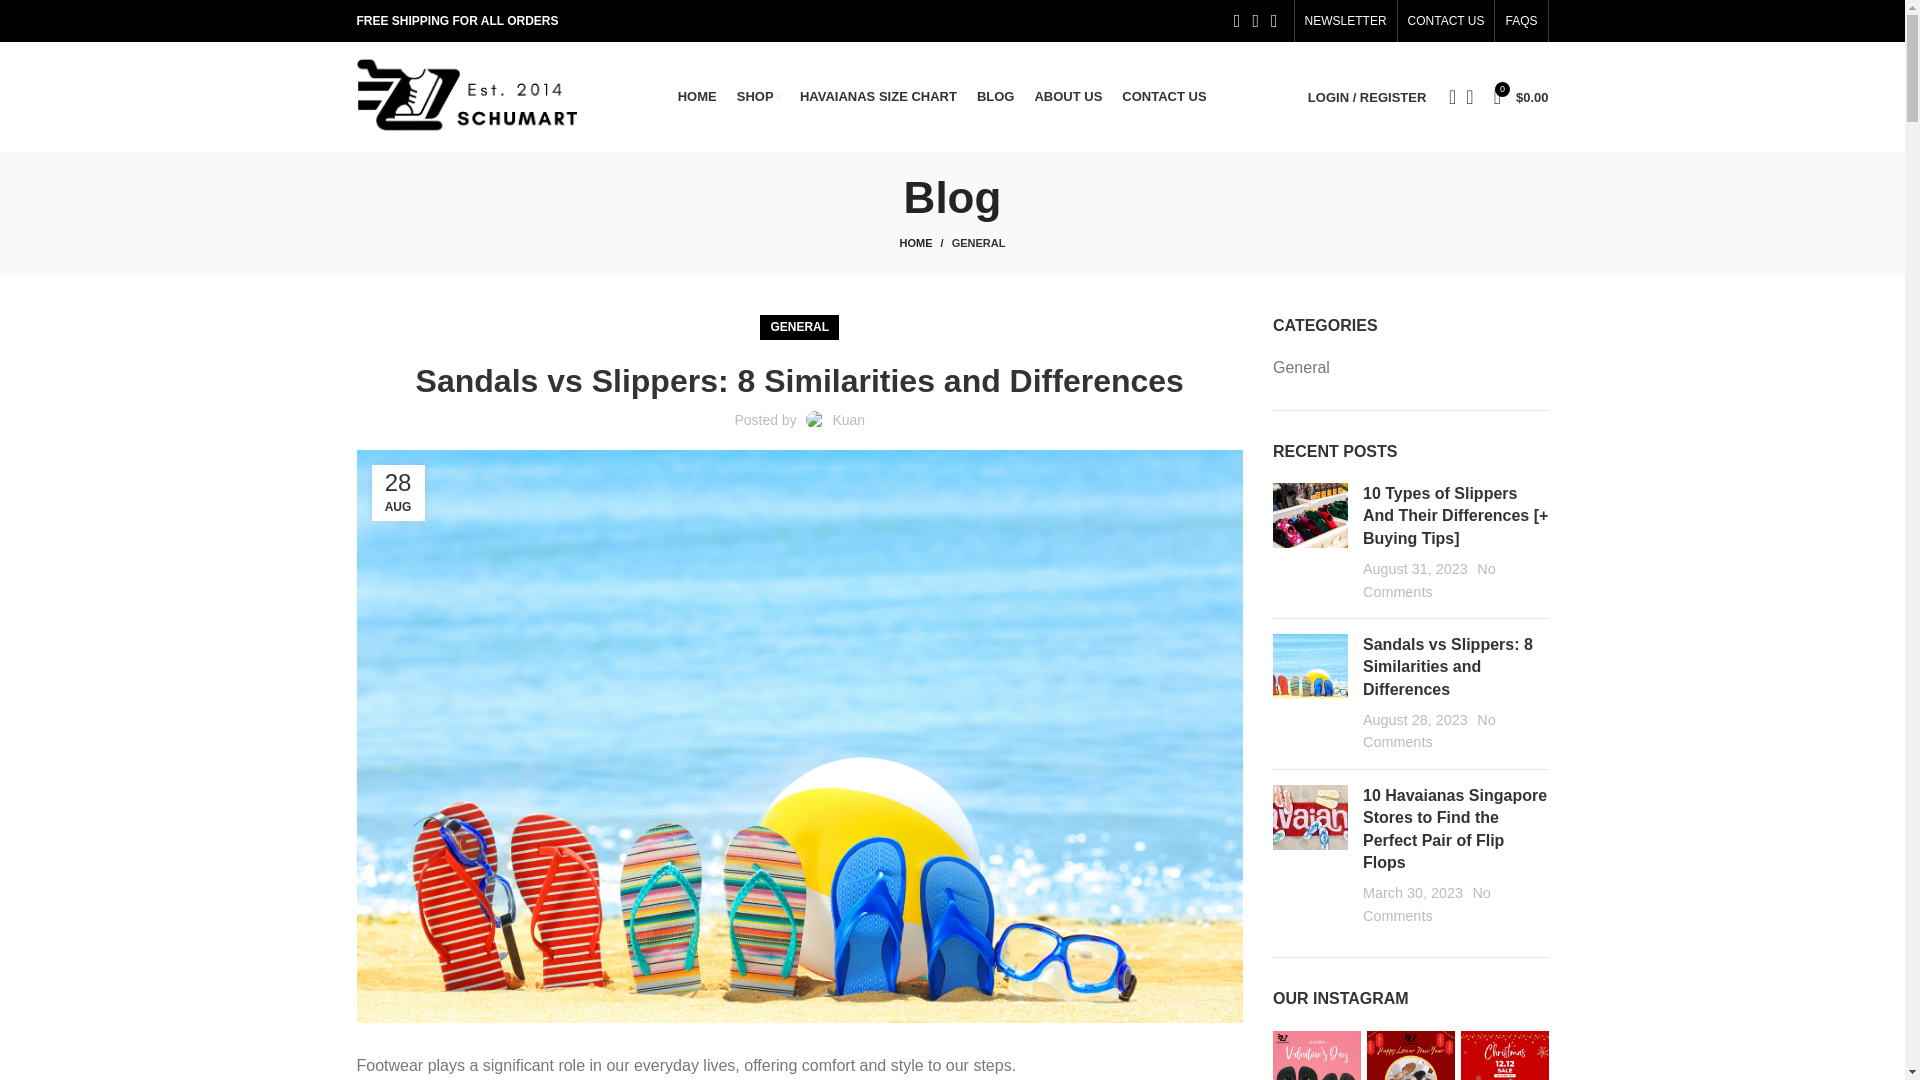 Image resolution: width=1920 pixels, height=1080 pixels. What do you see at coordinates (1522, 96) in the screenshot?
I see `Shopping cart` at bounding box center [1522, 96].